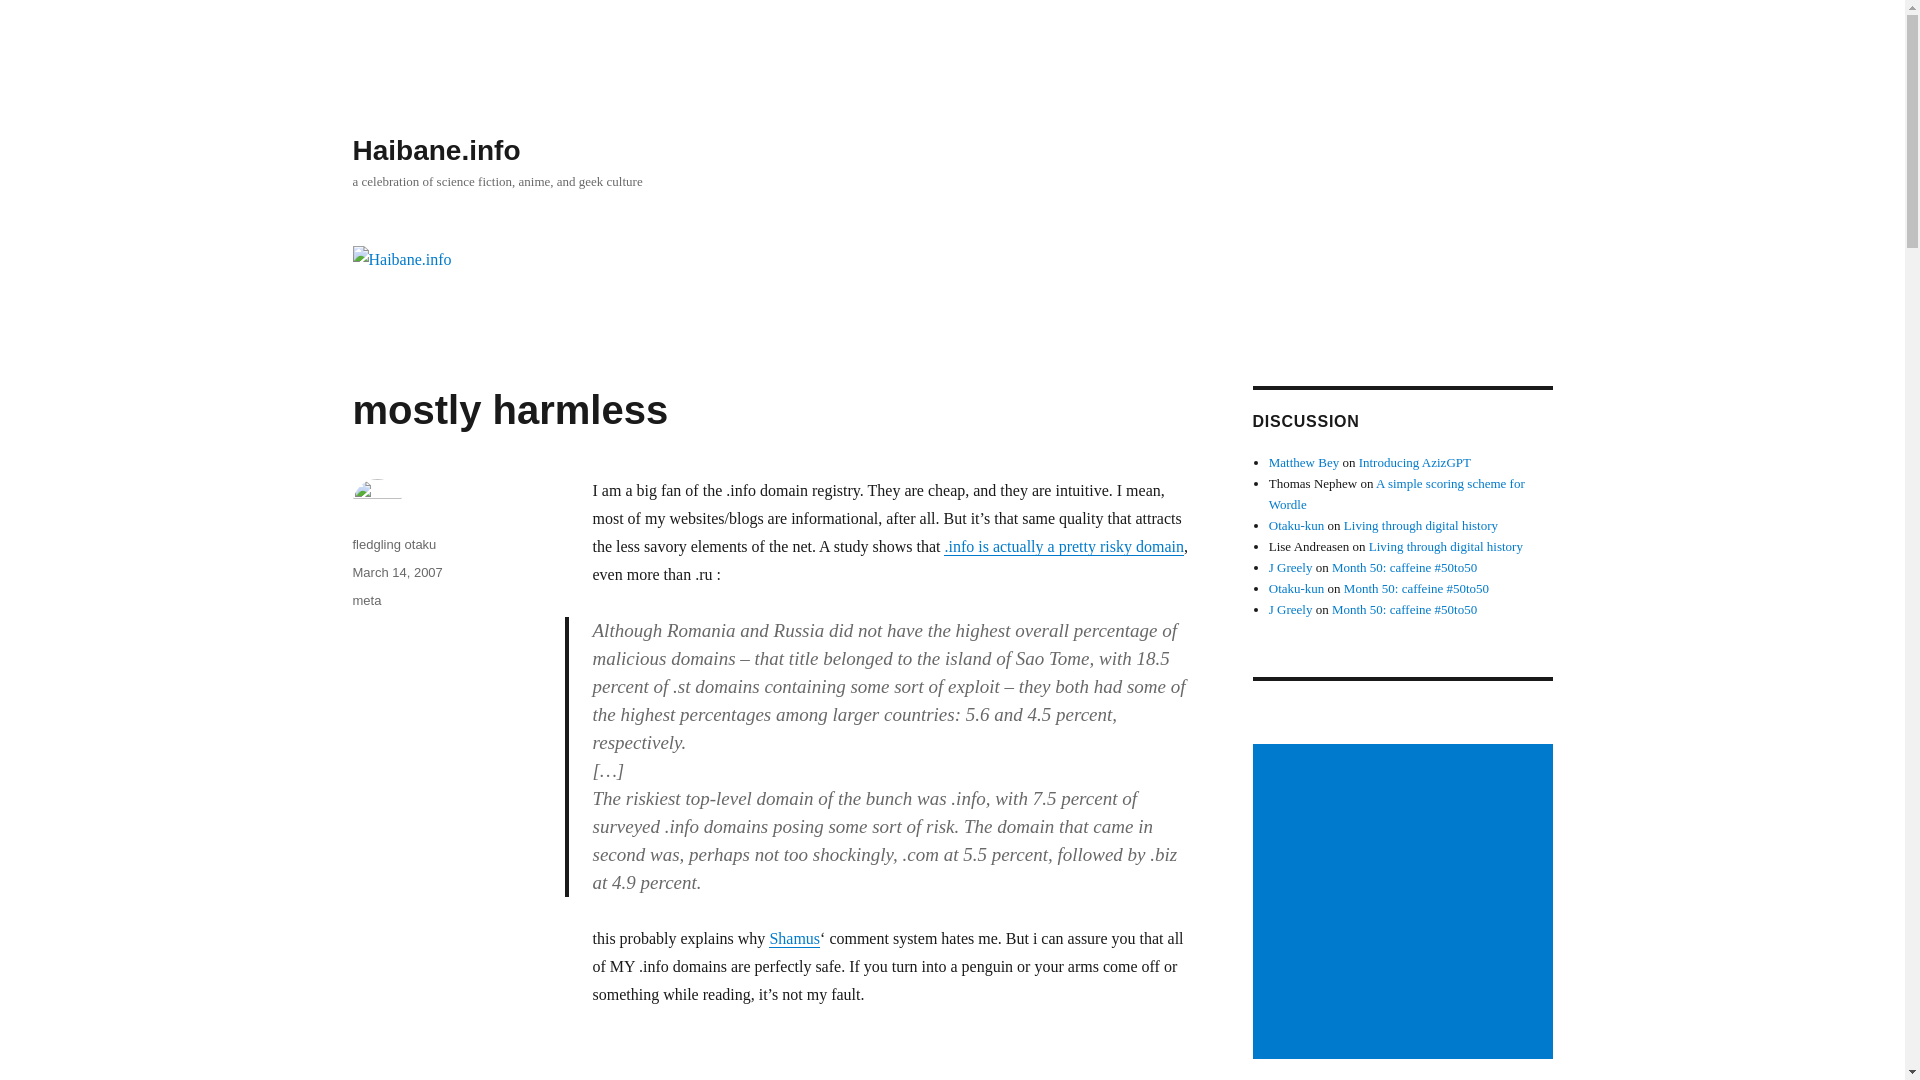  Describe the element at coordinates (396, 823) in the screenshot. I see `March 14, 2007` at that location.